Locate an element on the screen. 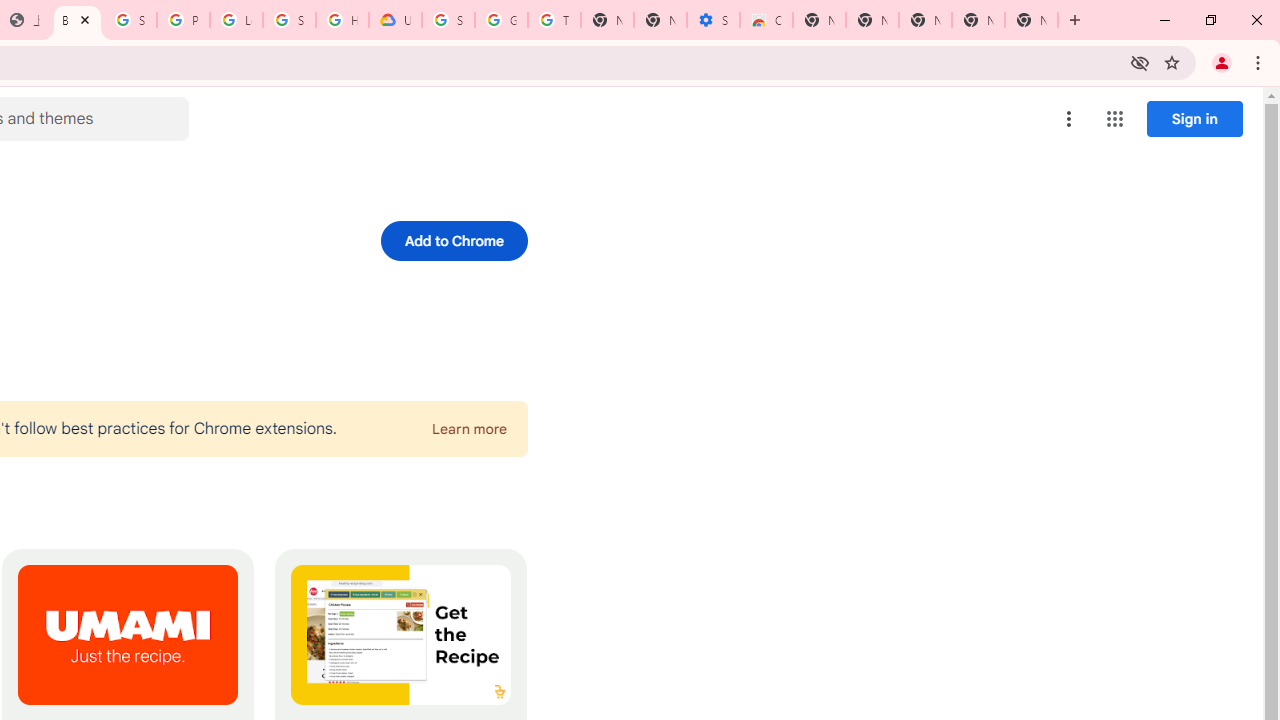 This screenshot has height=720, width=1280. More options menu is located at coordinates (1069, 118).